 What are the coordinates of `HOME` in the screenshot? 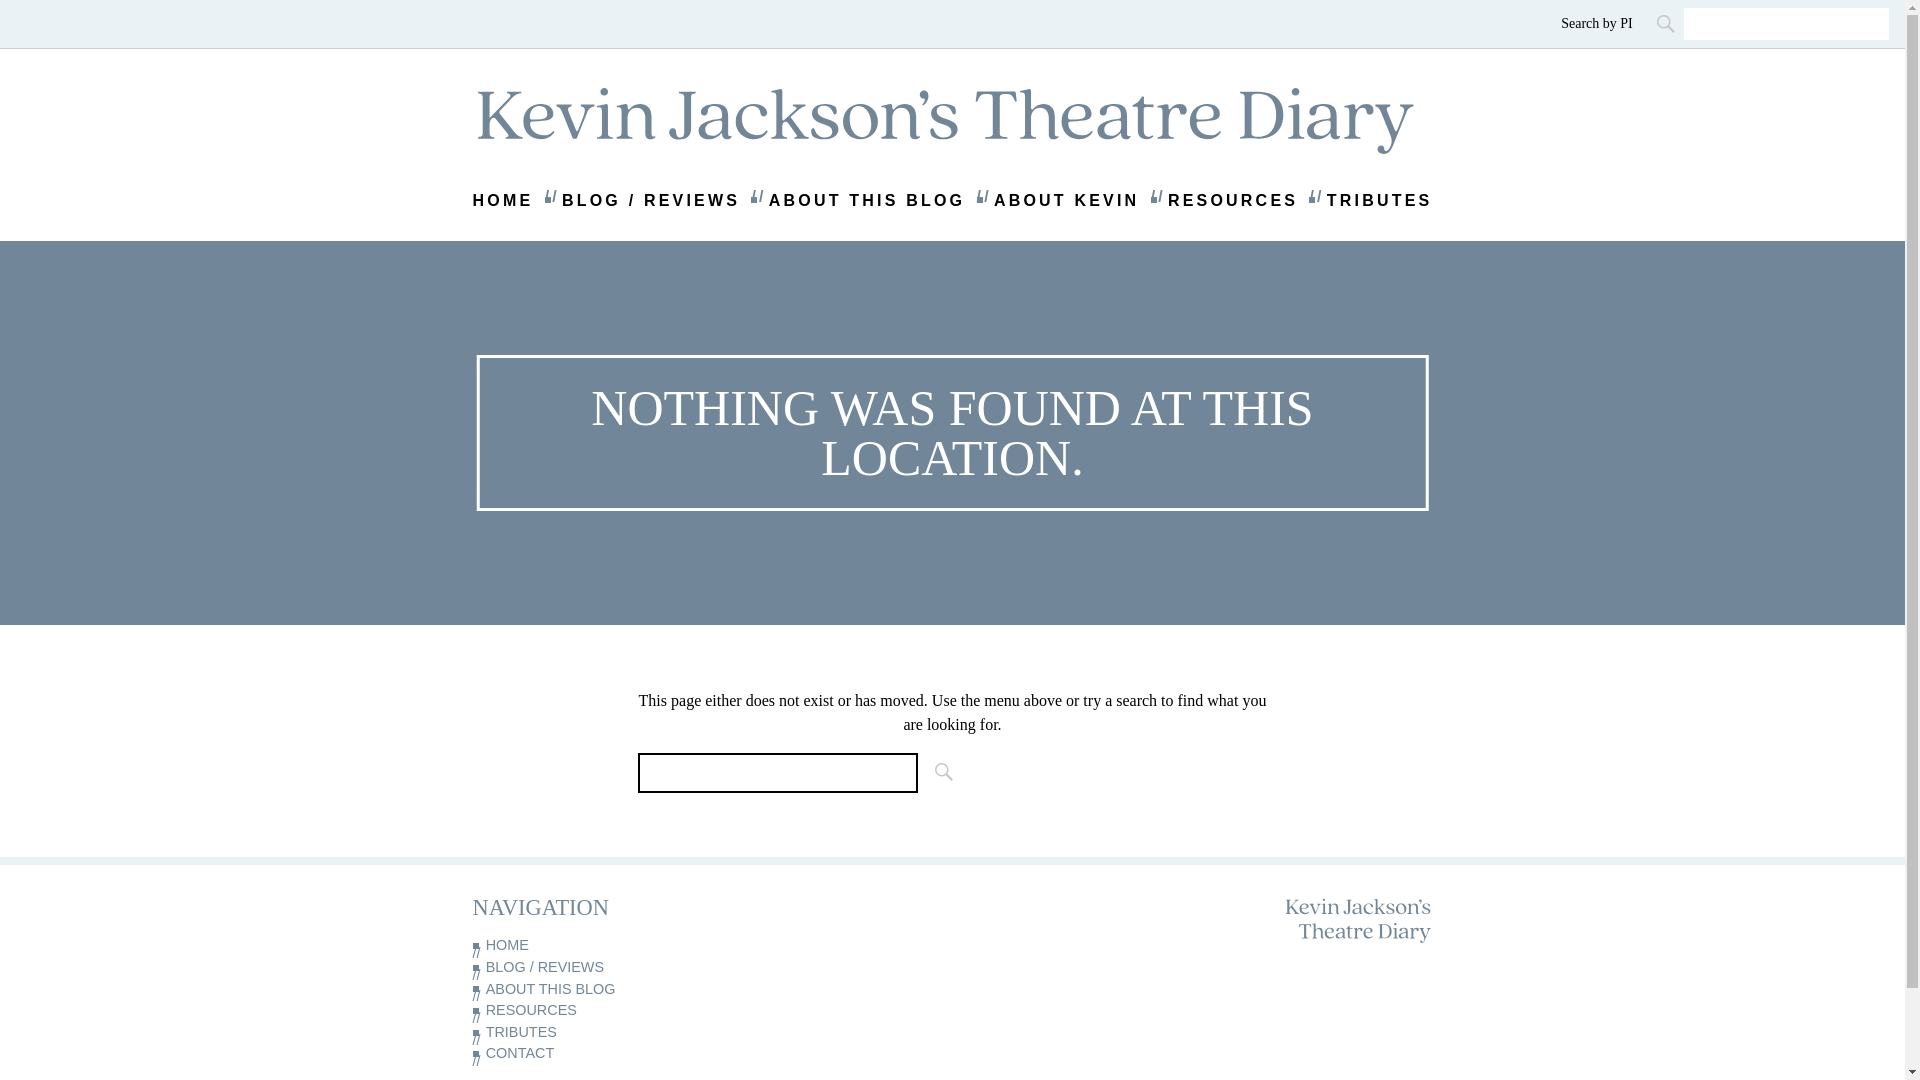 It's located at (502, 201).